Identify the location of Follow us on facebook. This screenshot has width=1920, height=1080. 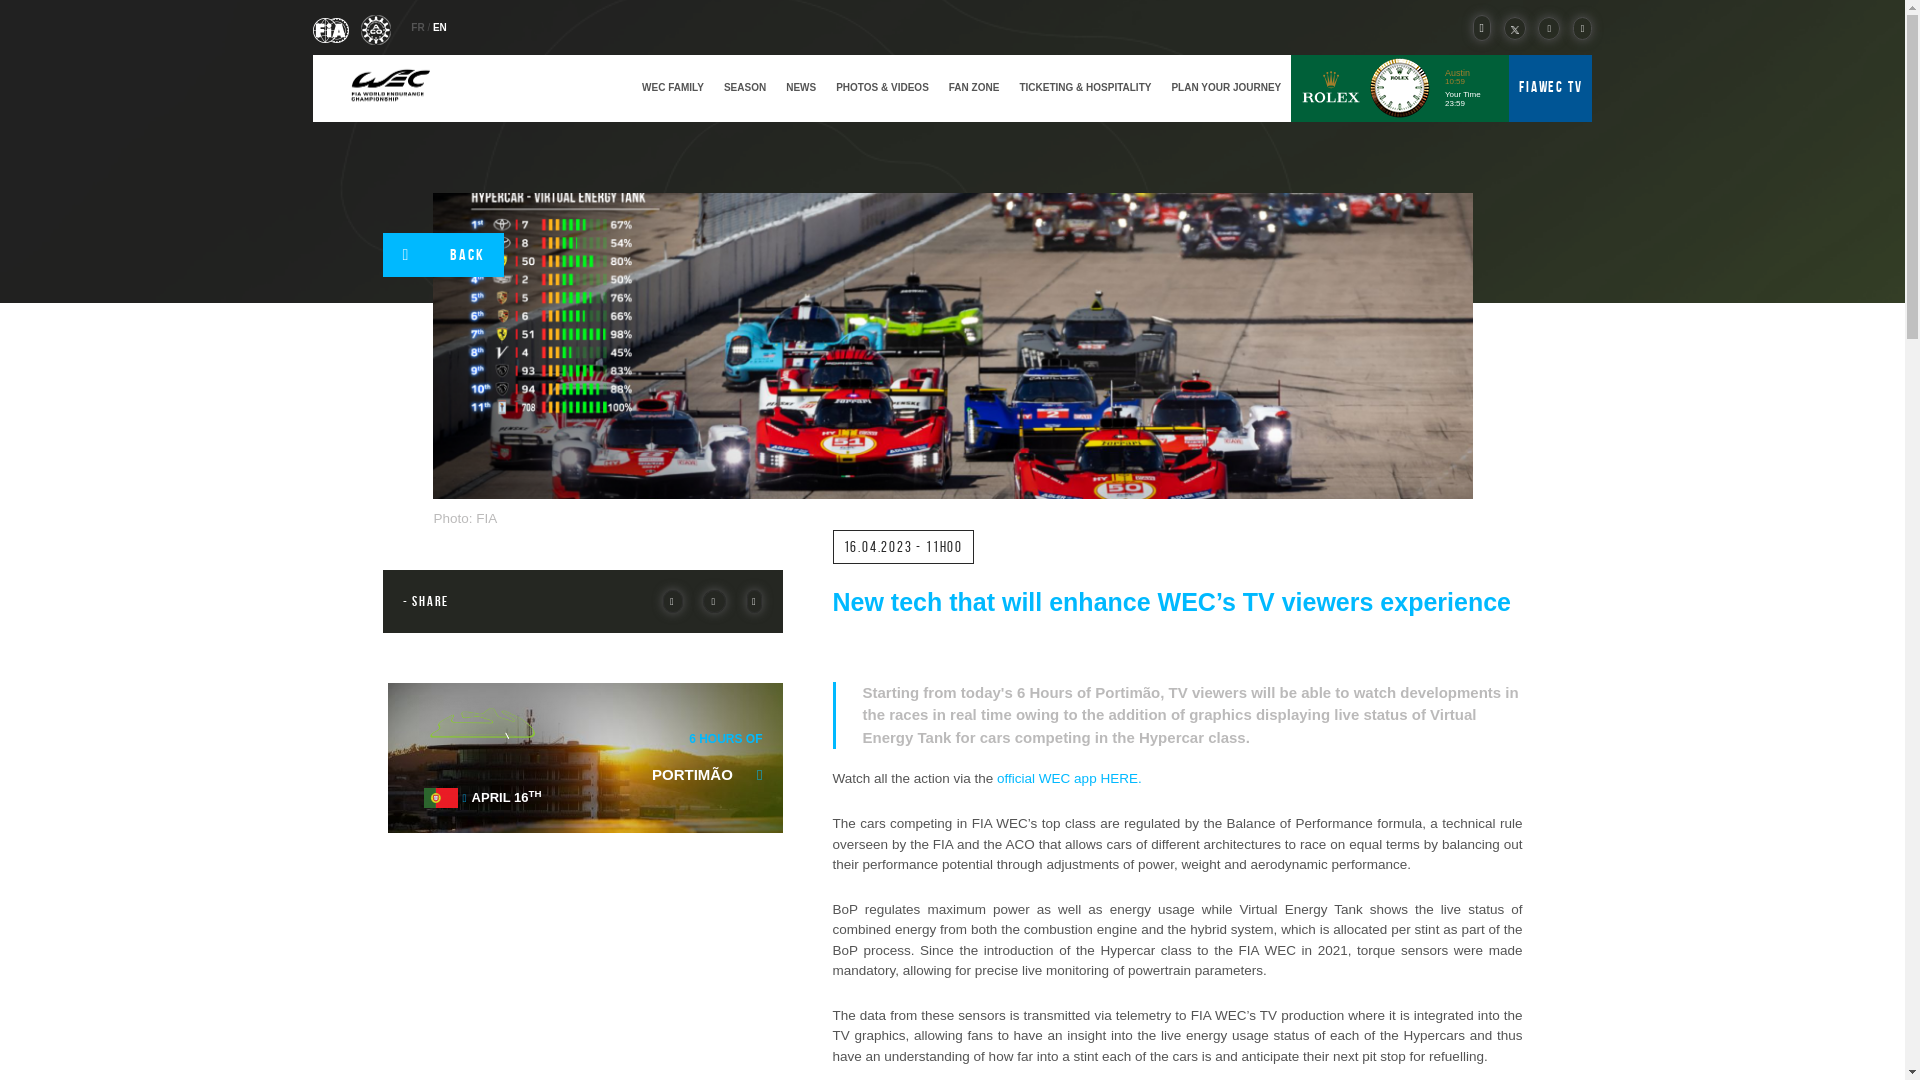
(1545, 28).